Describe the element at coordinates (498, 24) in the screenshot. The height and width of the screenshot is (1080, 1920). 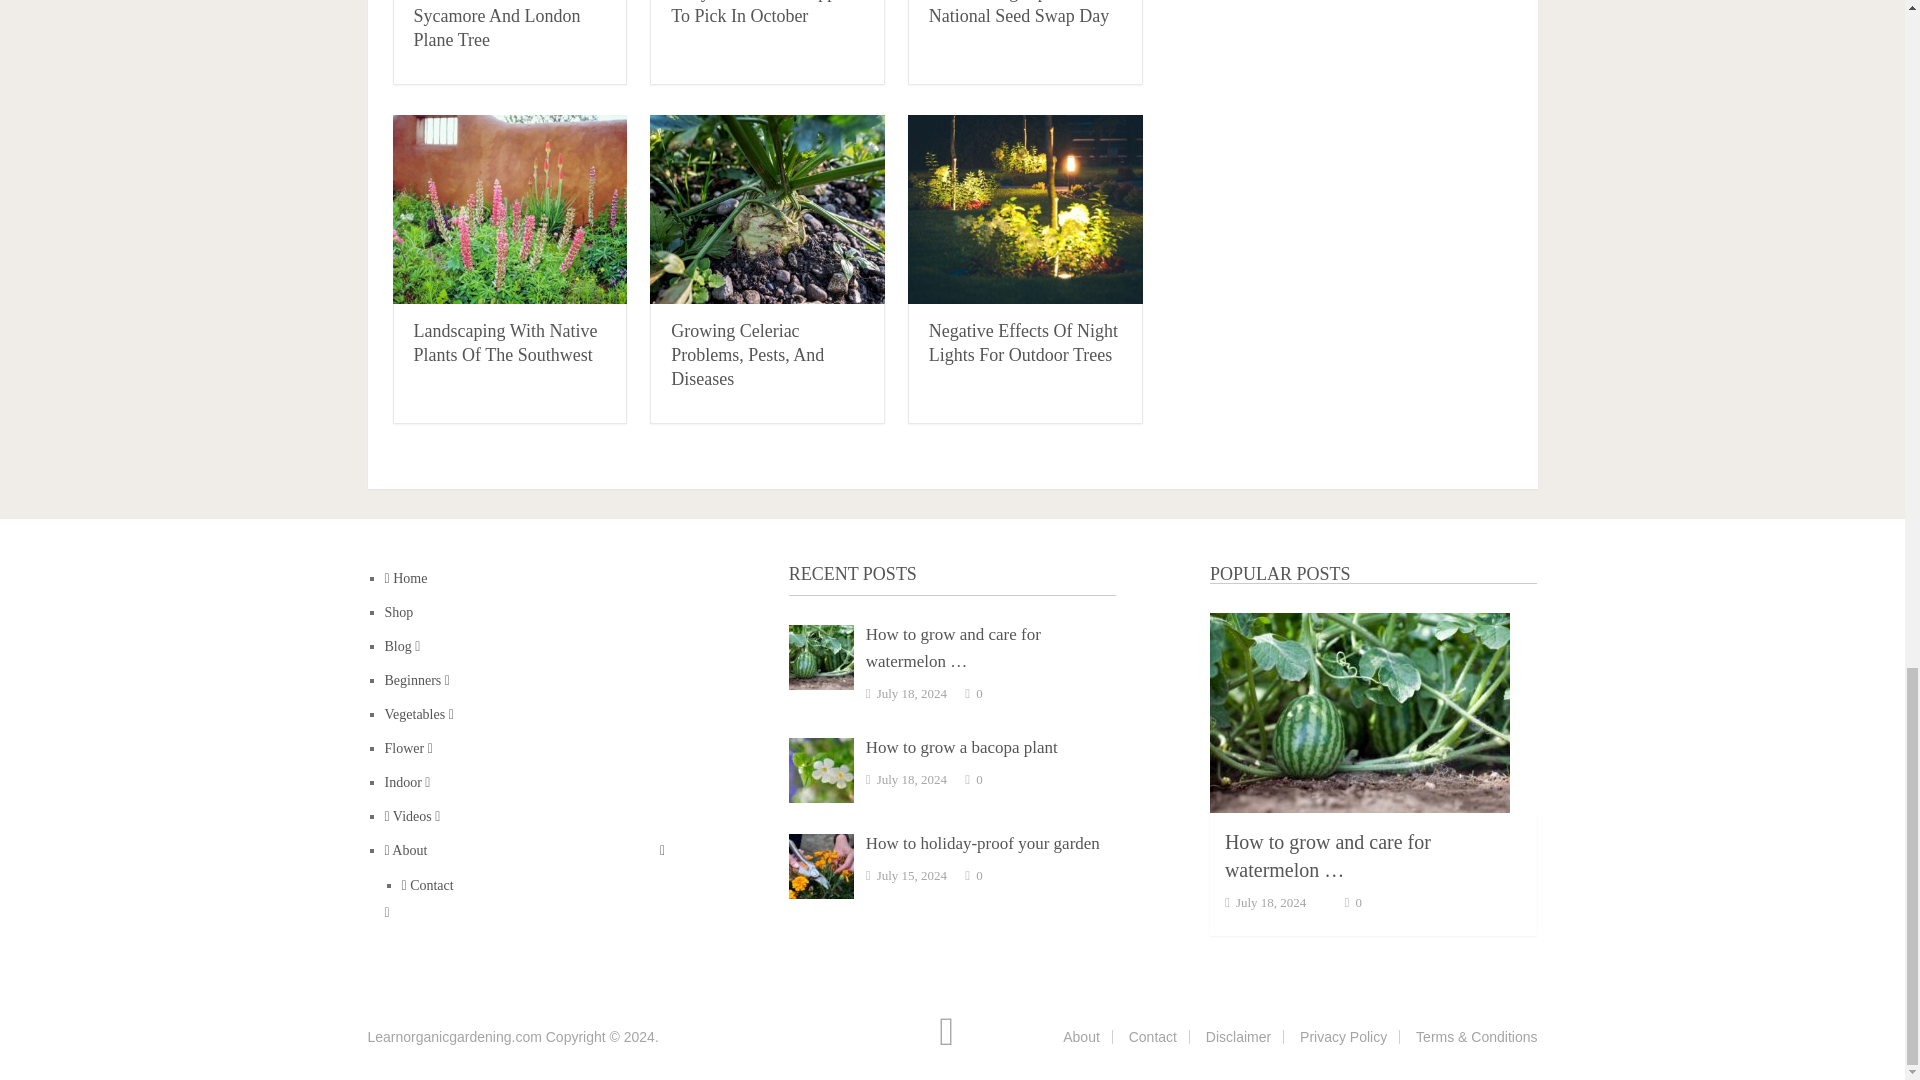
I see `Difference Between Sycamore And London Plane Tree` at that location.